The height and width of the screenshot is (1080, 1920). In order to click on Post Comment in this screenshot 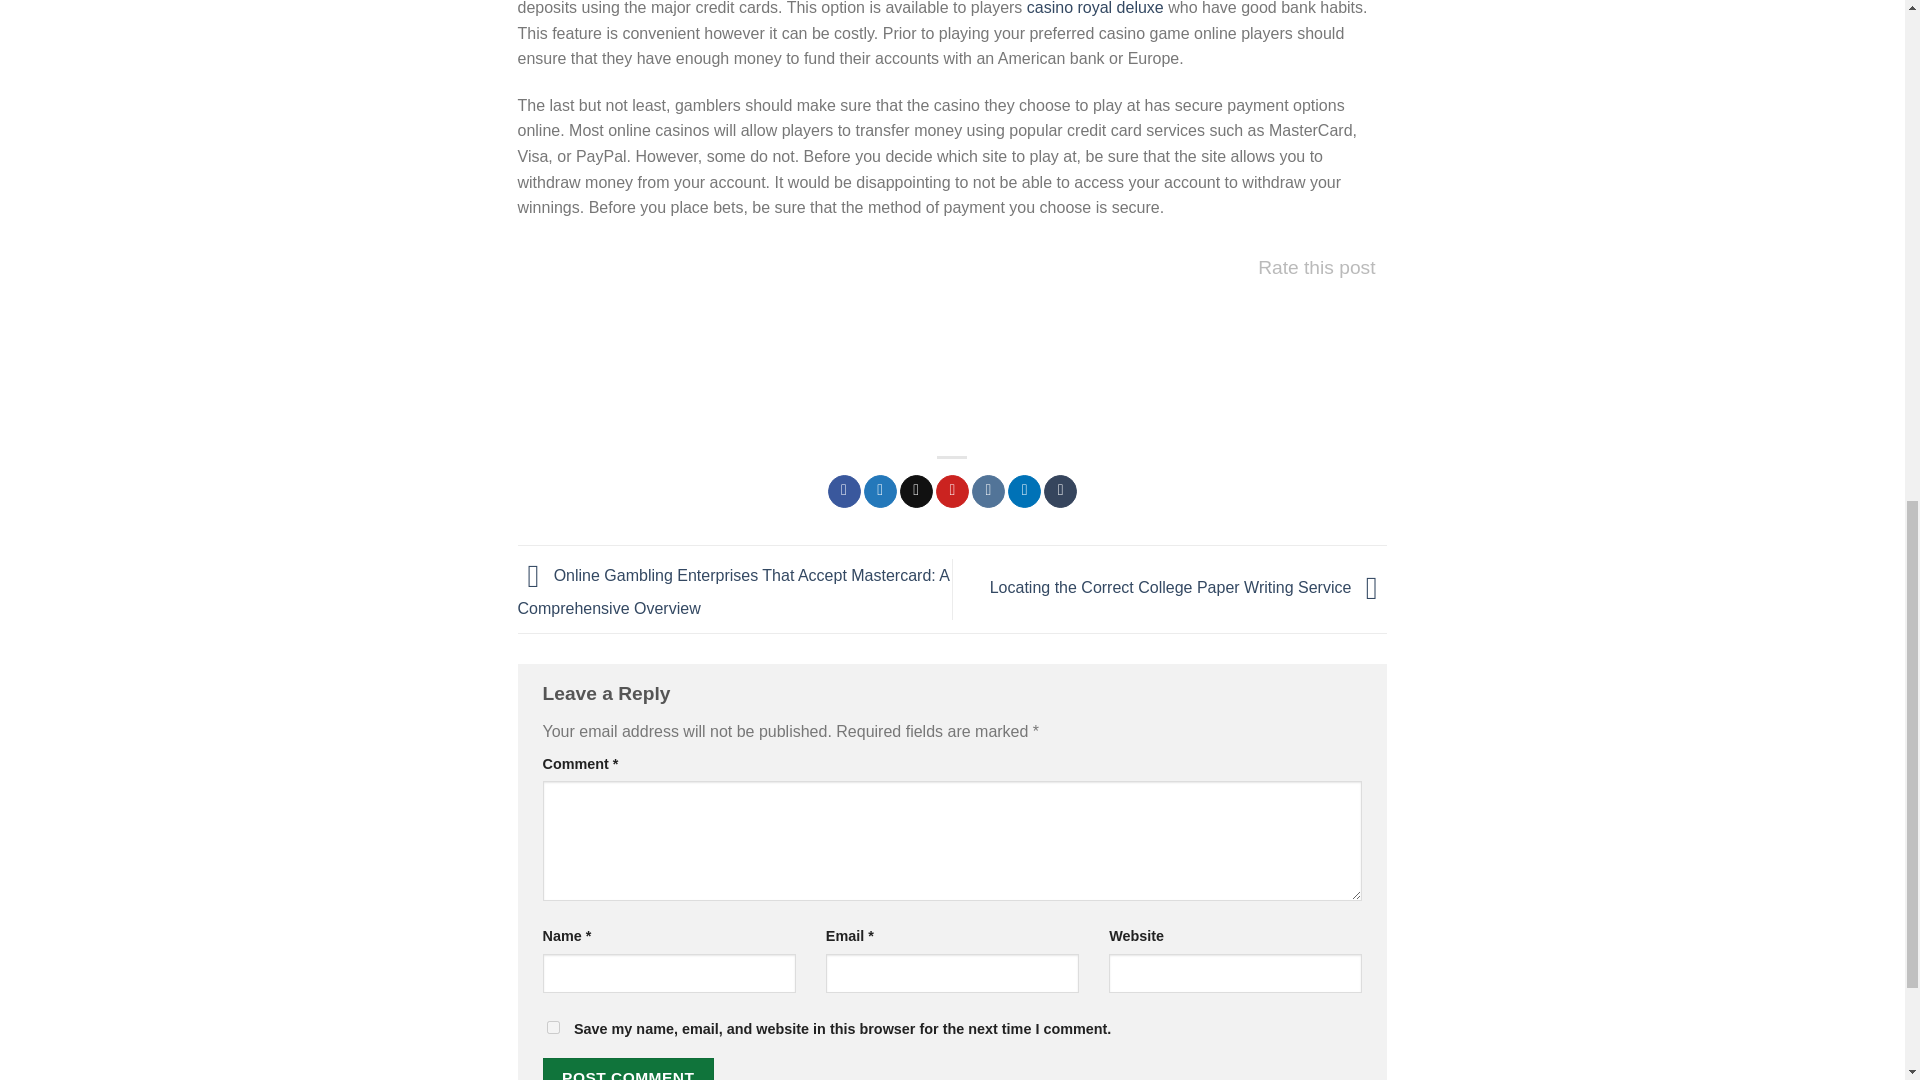, I will do `click(628, 1069)`.